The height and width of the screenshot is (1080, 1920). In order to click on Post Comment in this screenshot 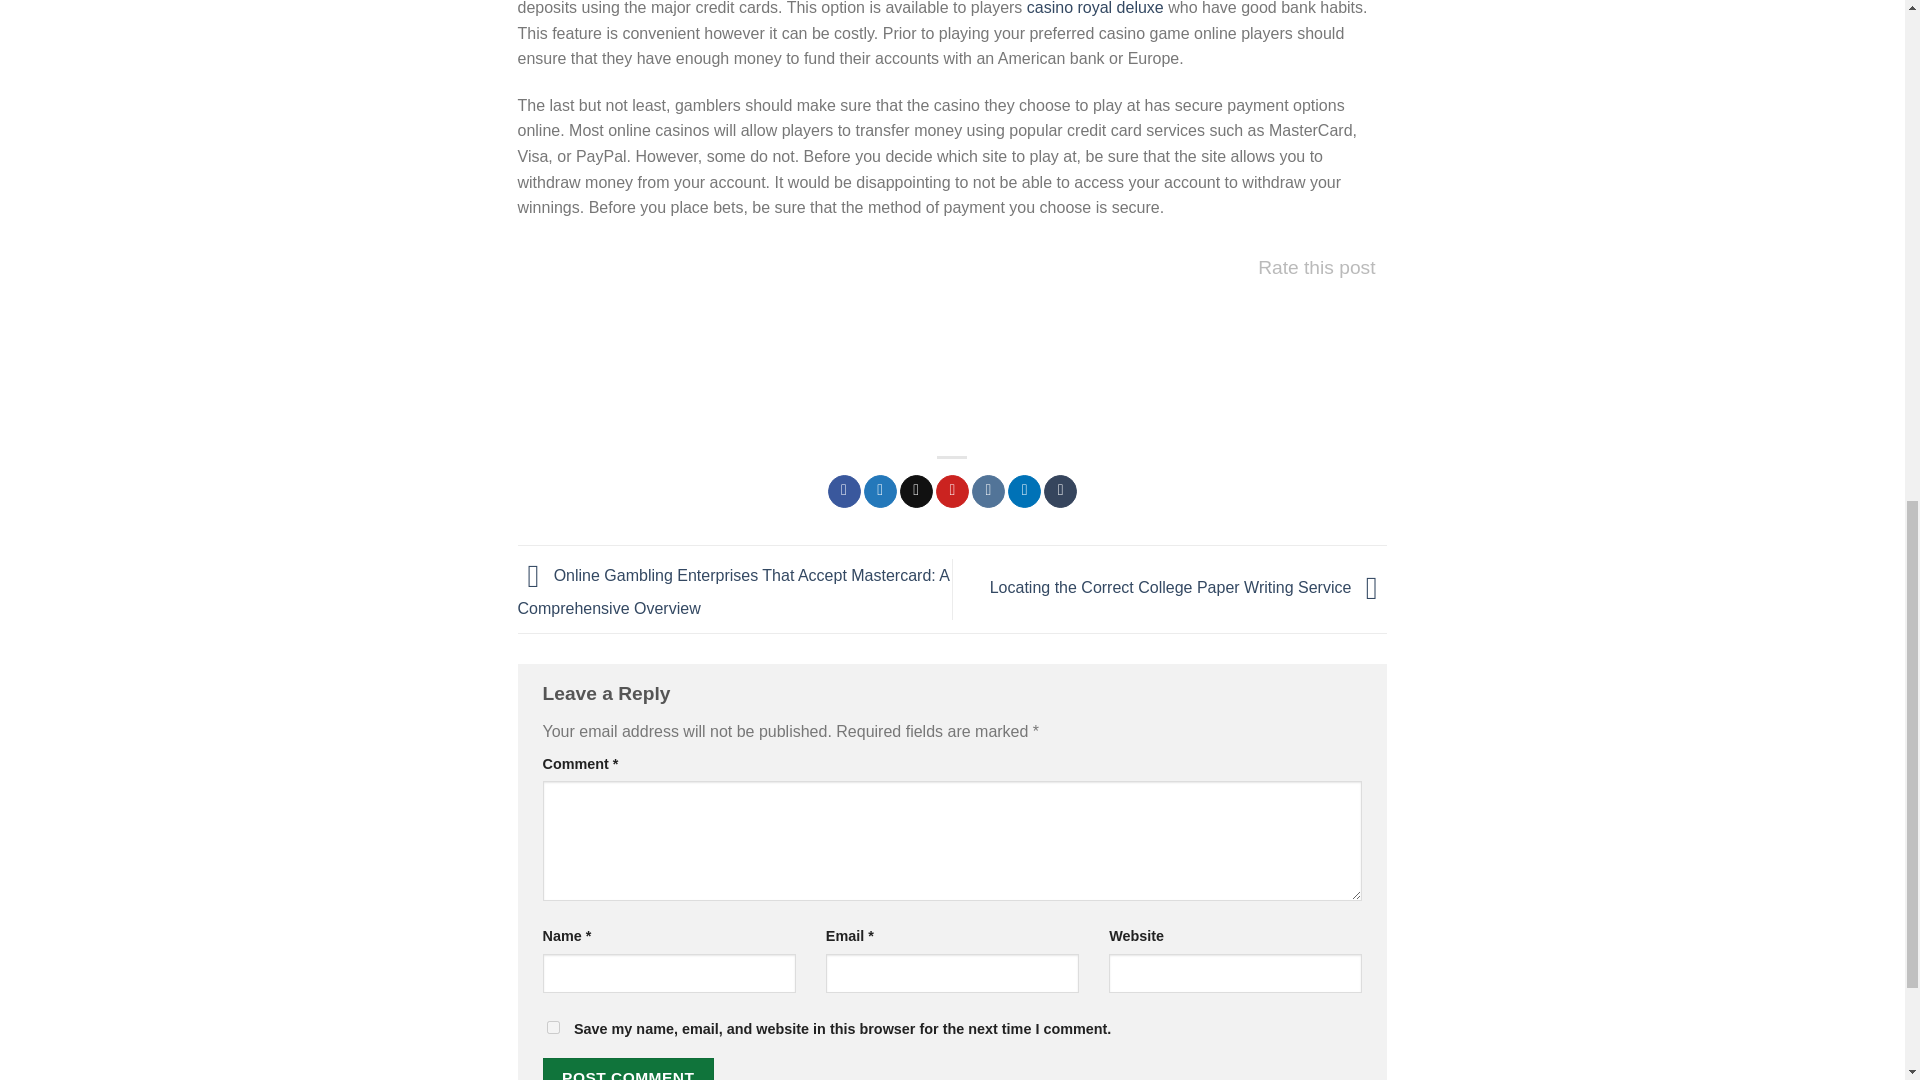, I will do `click(628, 1069)`.